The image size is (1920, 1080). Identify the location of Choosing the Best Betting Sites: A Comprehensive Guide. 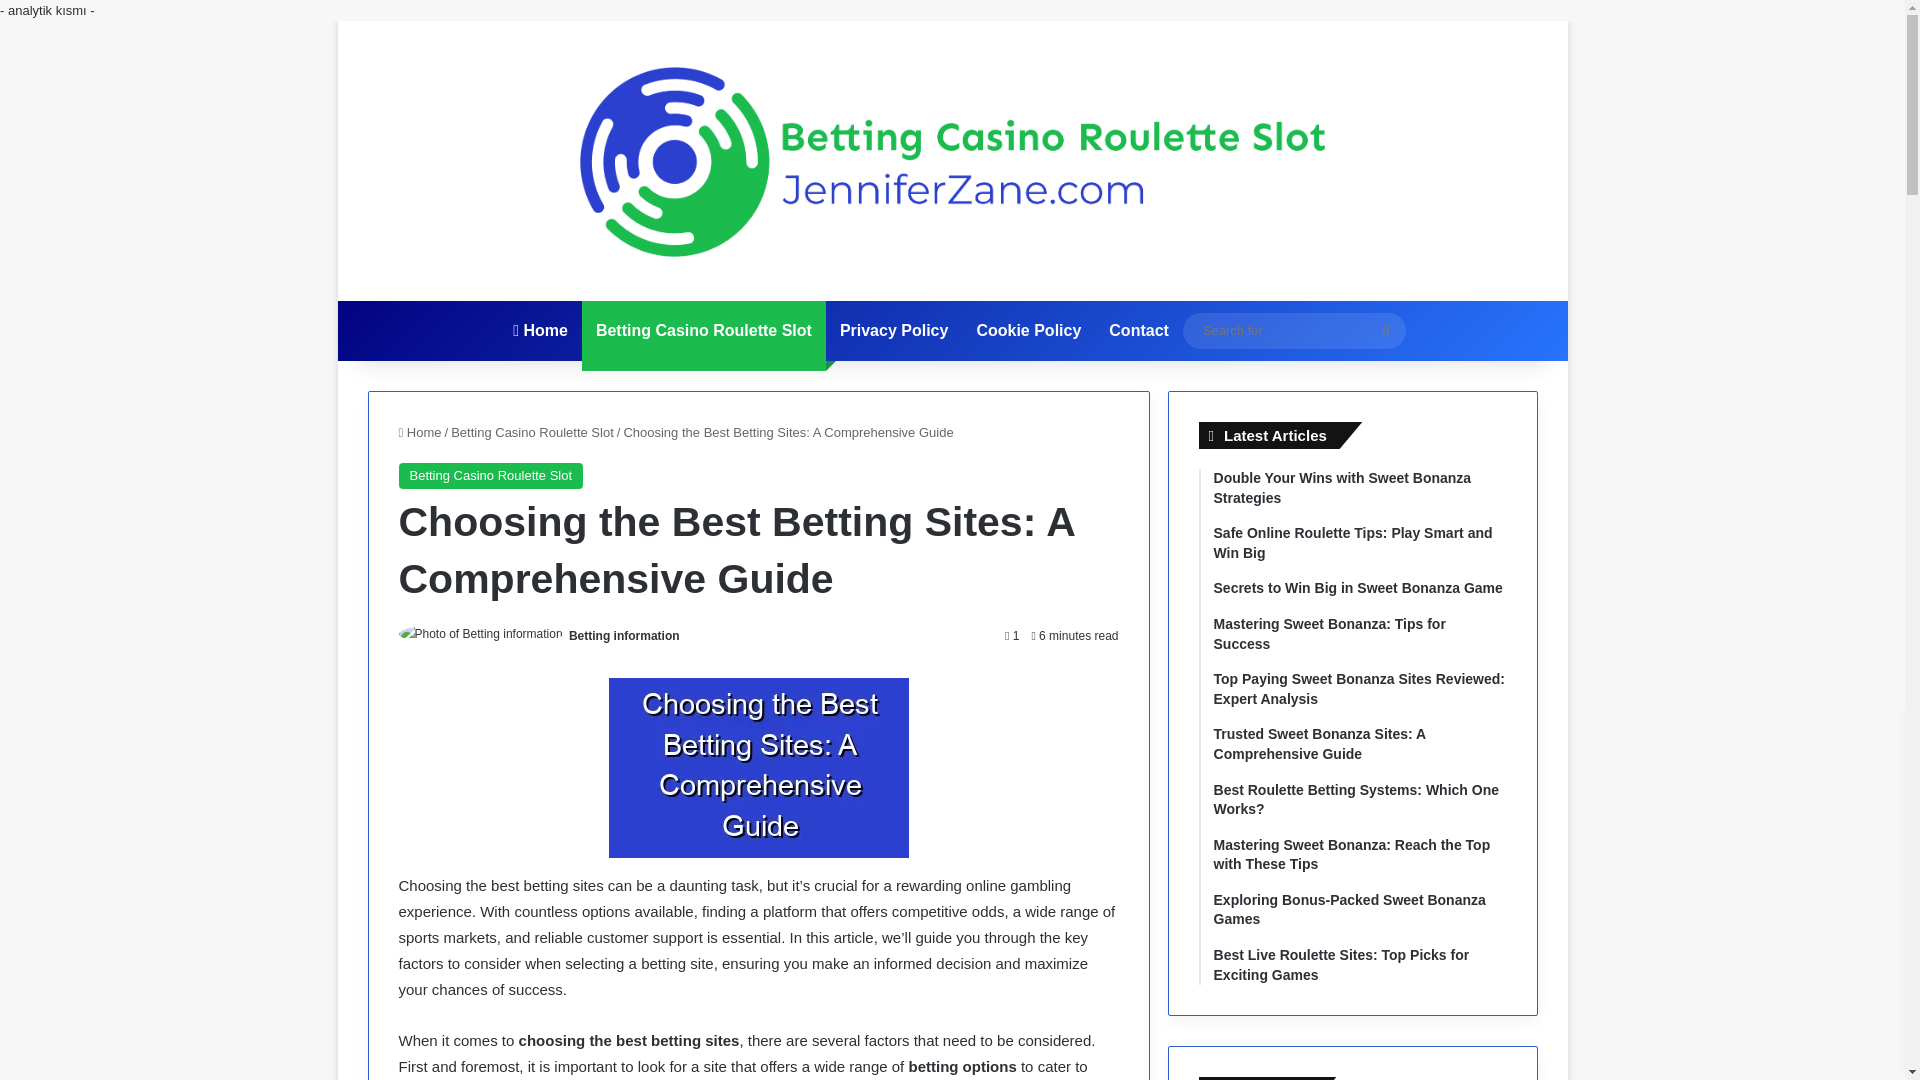
(758, 768).